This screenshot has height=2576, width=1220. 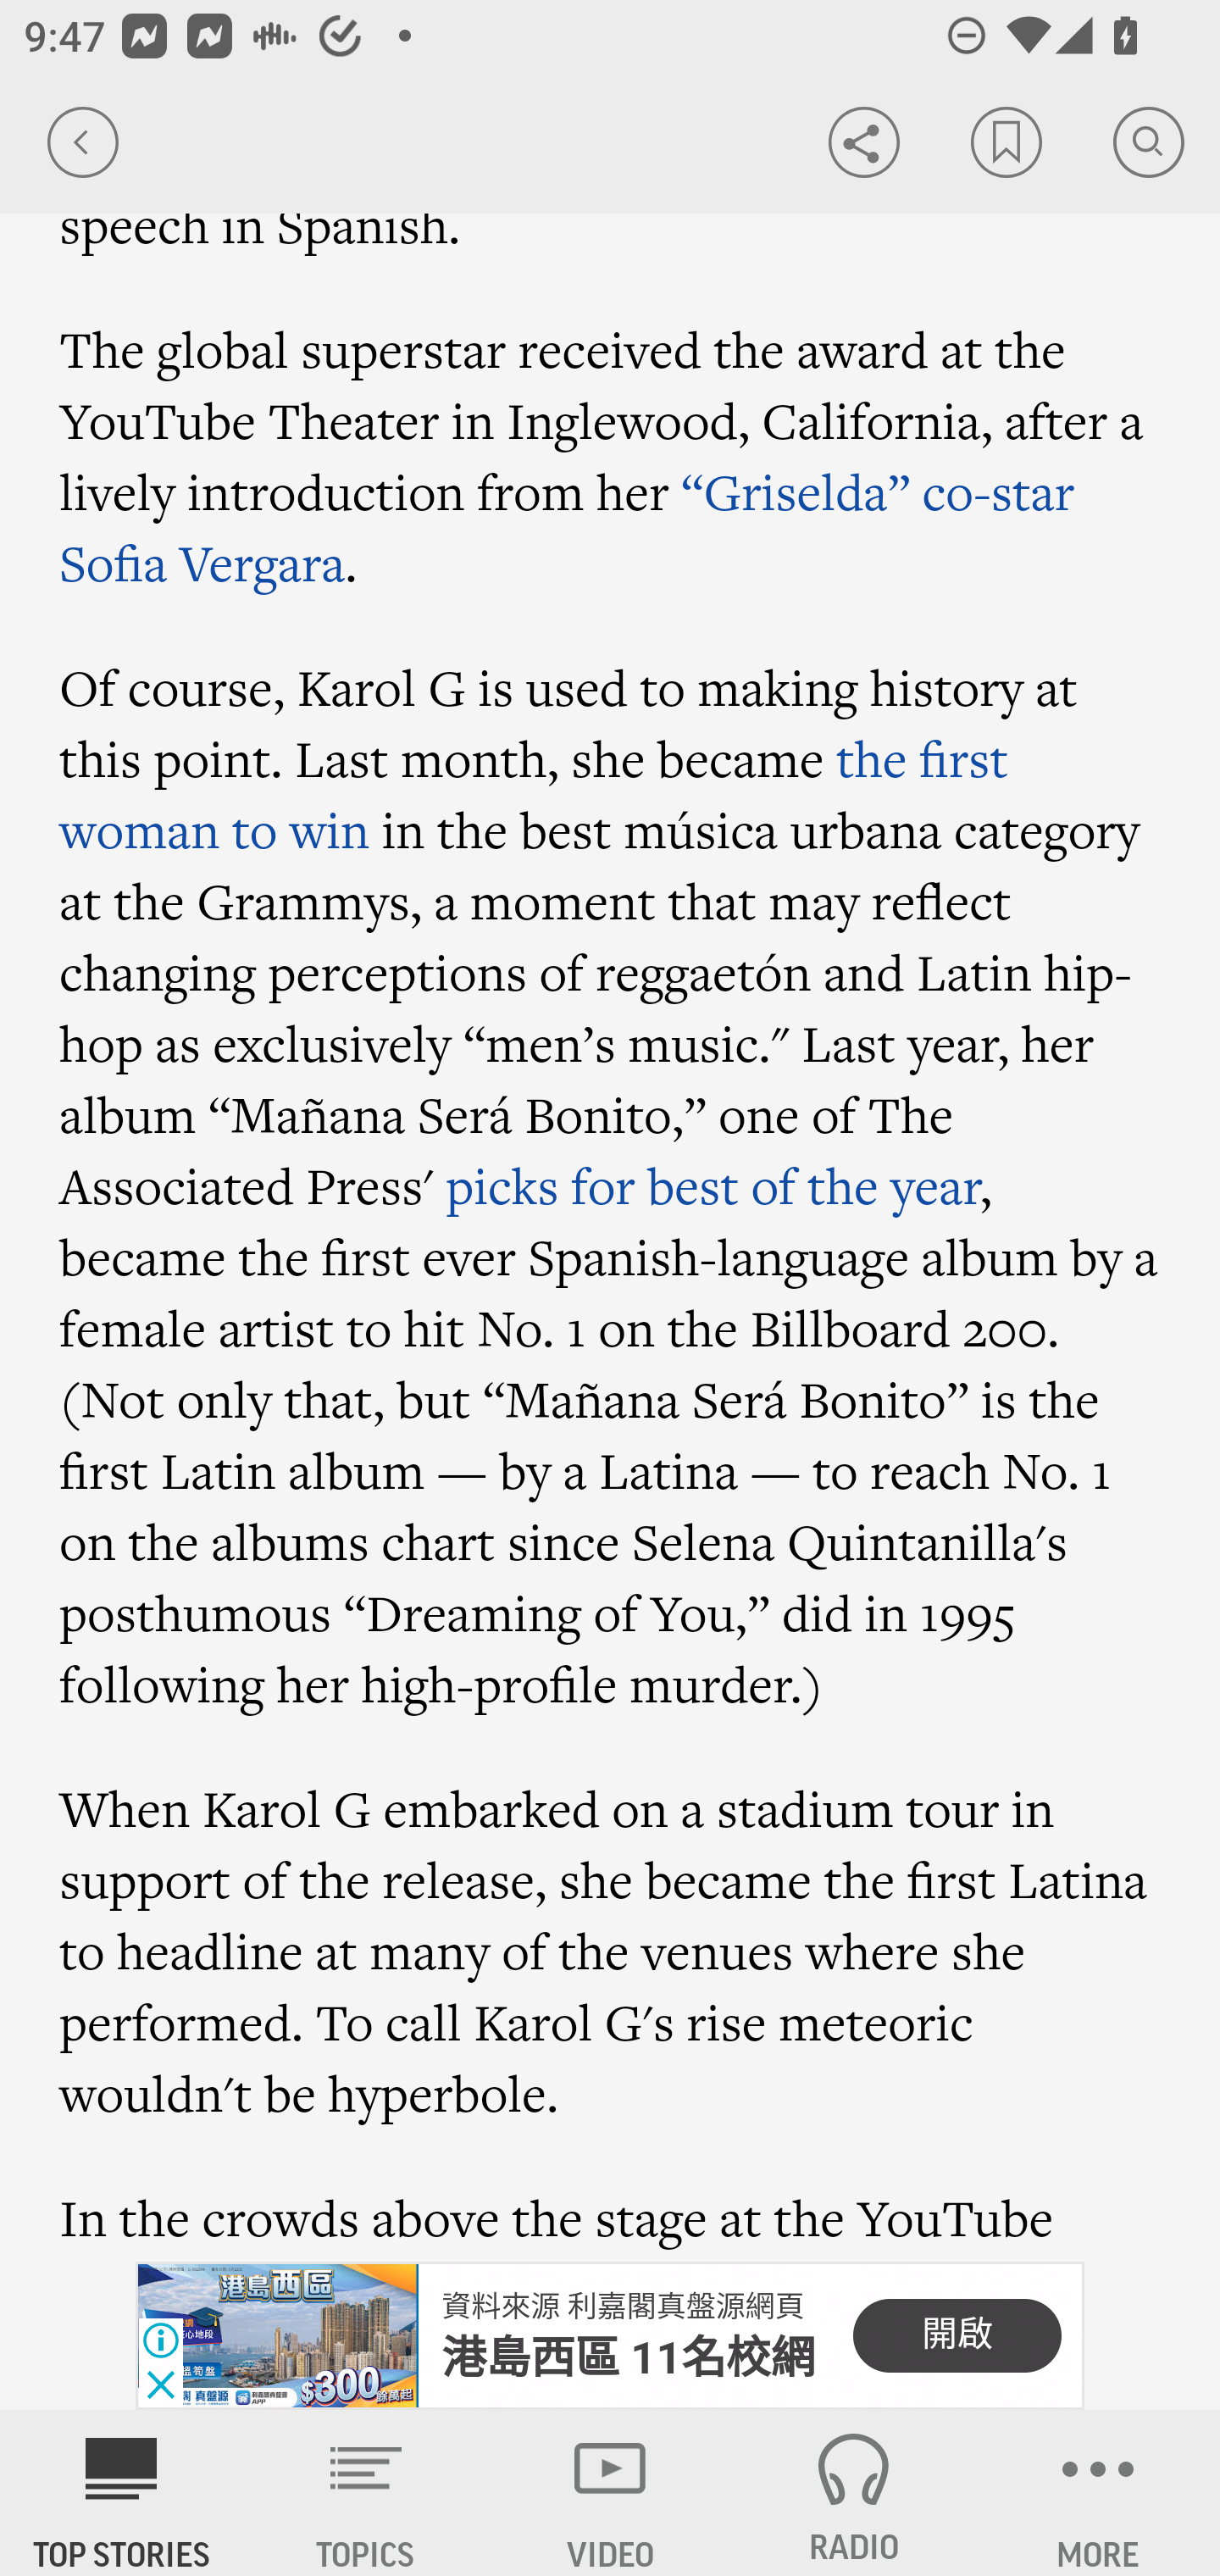 What do you see at coordinates (1098, 2493) in the screenshot?
I see `MORE` at bounding box center [1098, 2493].